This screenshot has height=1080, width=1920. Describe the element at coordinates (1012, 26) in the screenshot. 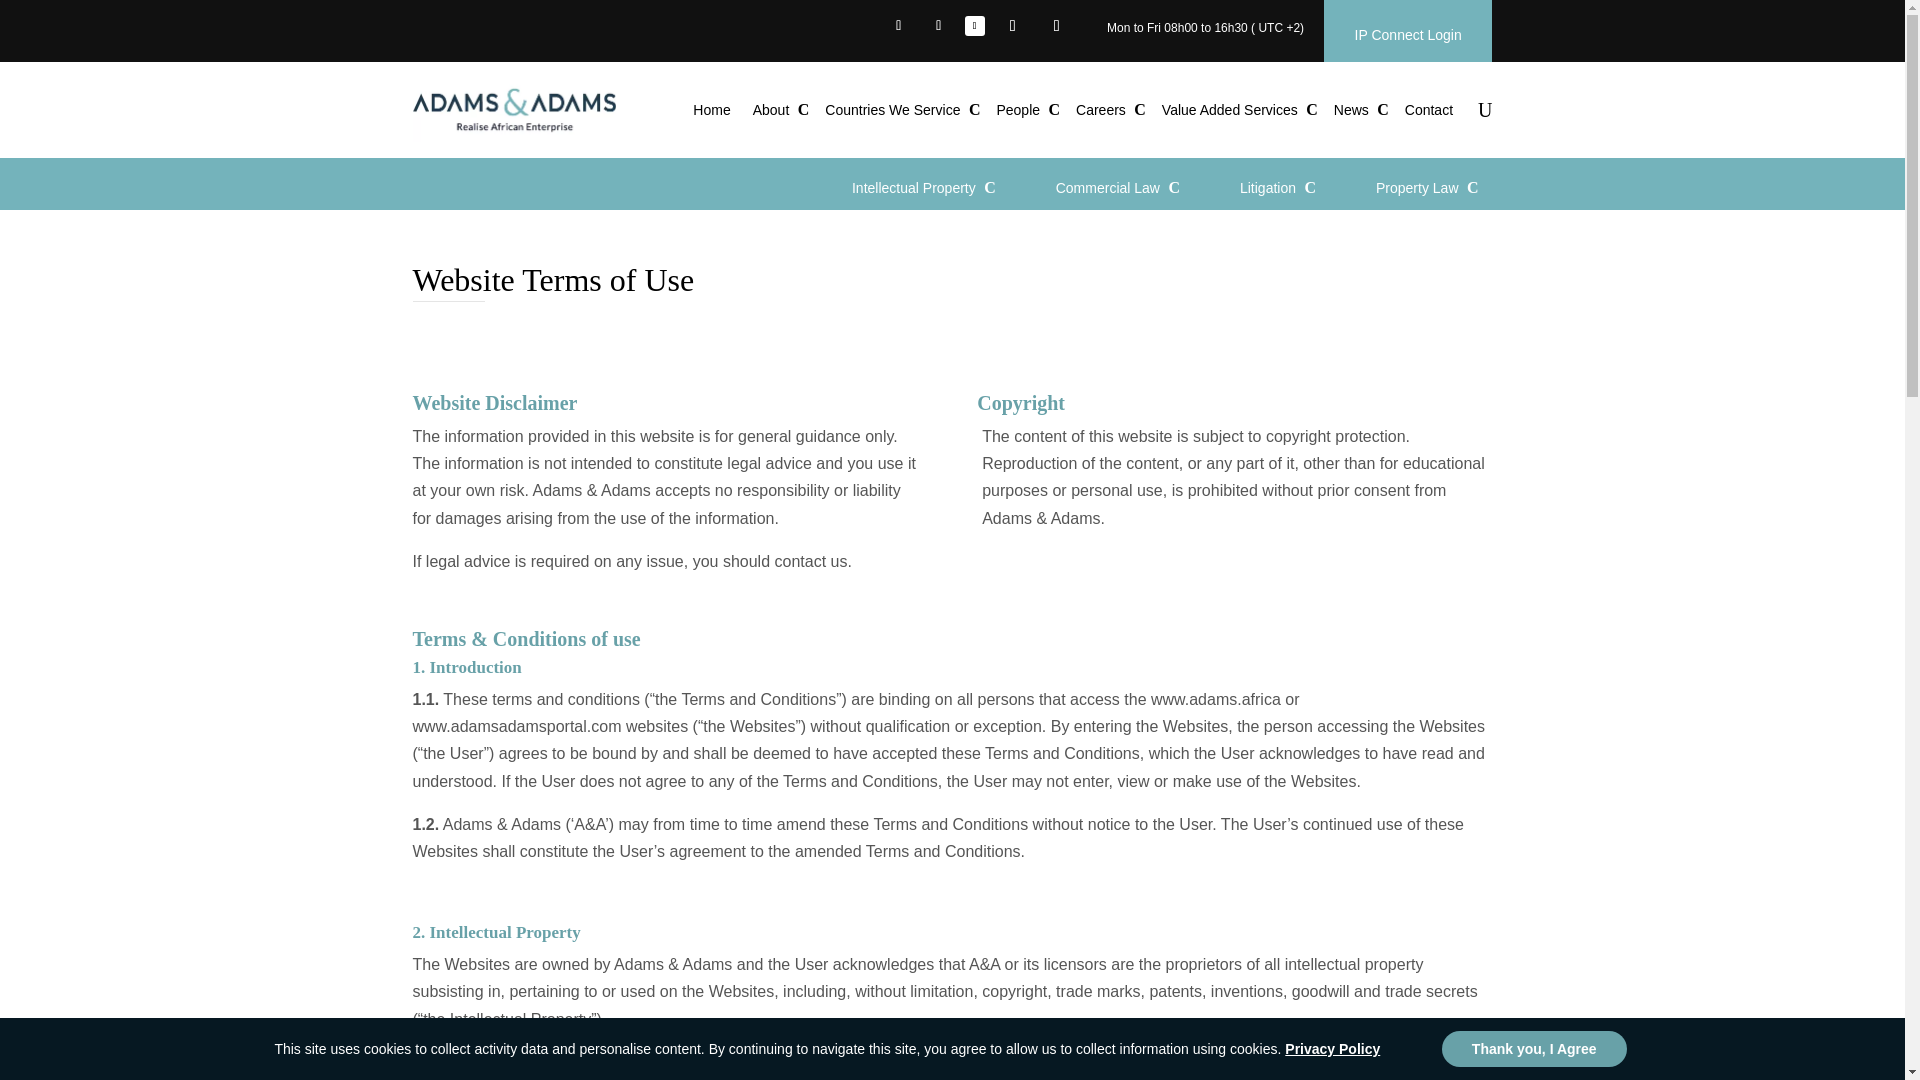

I see `Follow on Youtube` at that location.